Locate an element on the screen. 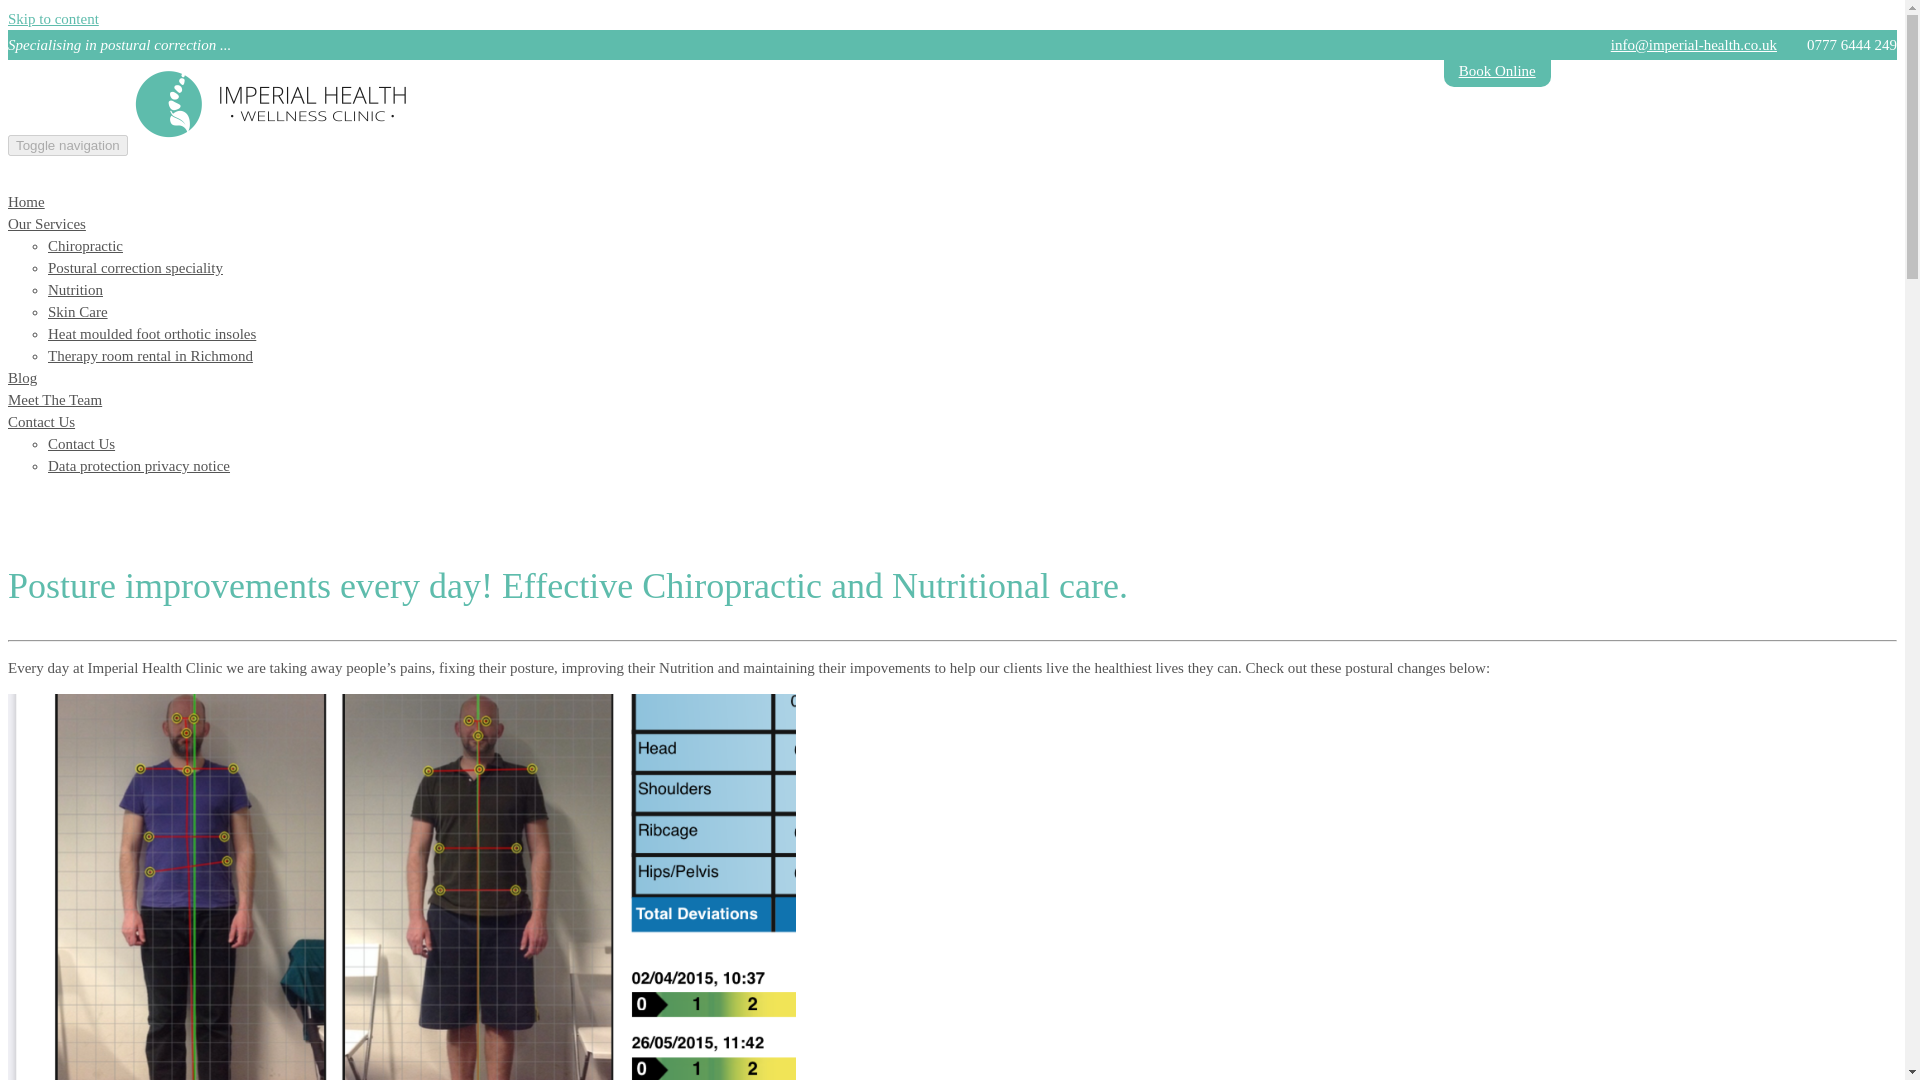 This screenshot has height=1080, width=1920. Nutrition is located at coordinates (76, 290).